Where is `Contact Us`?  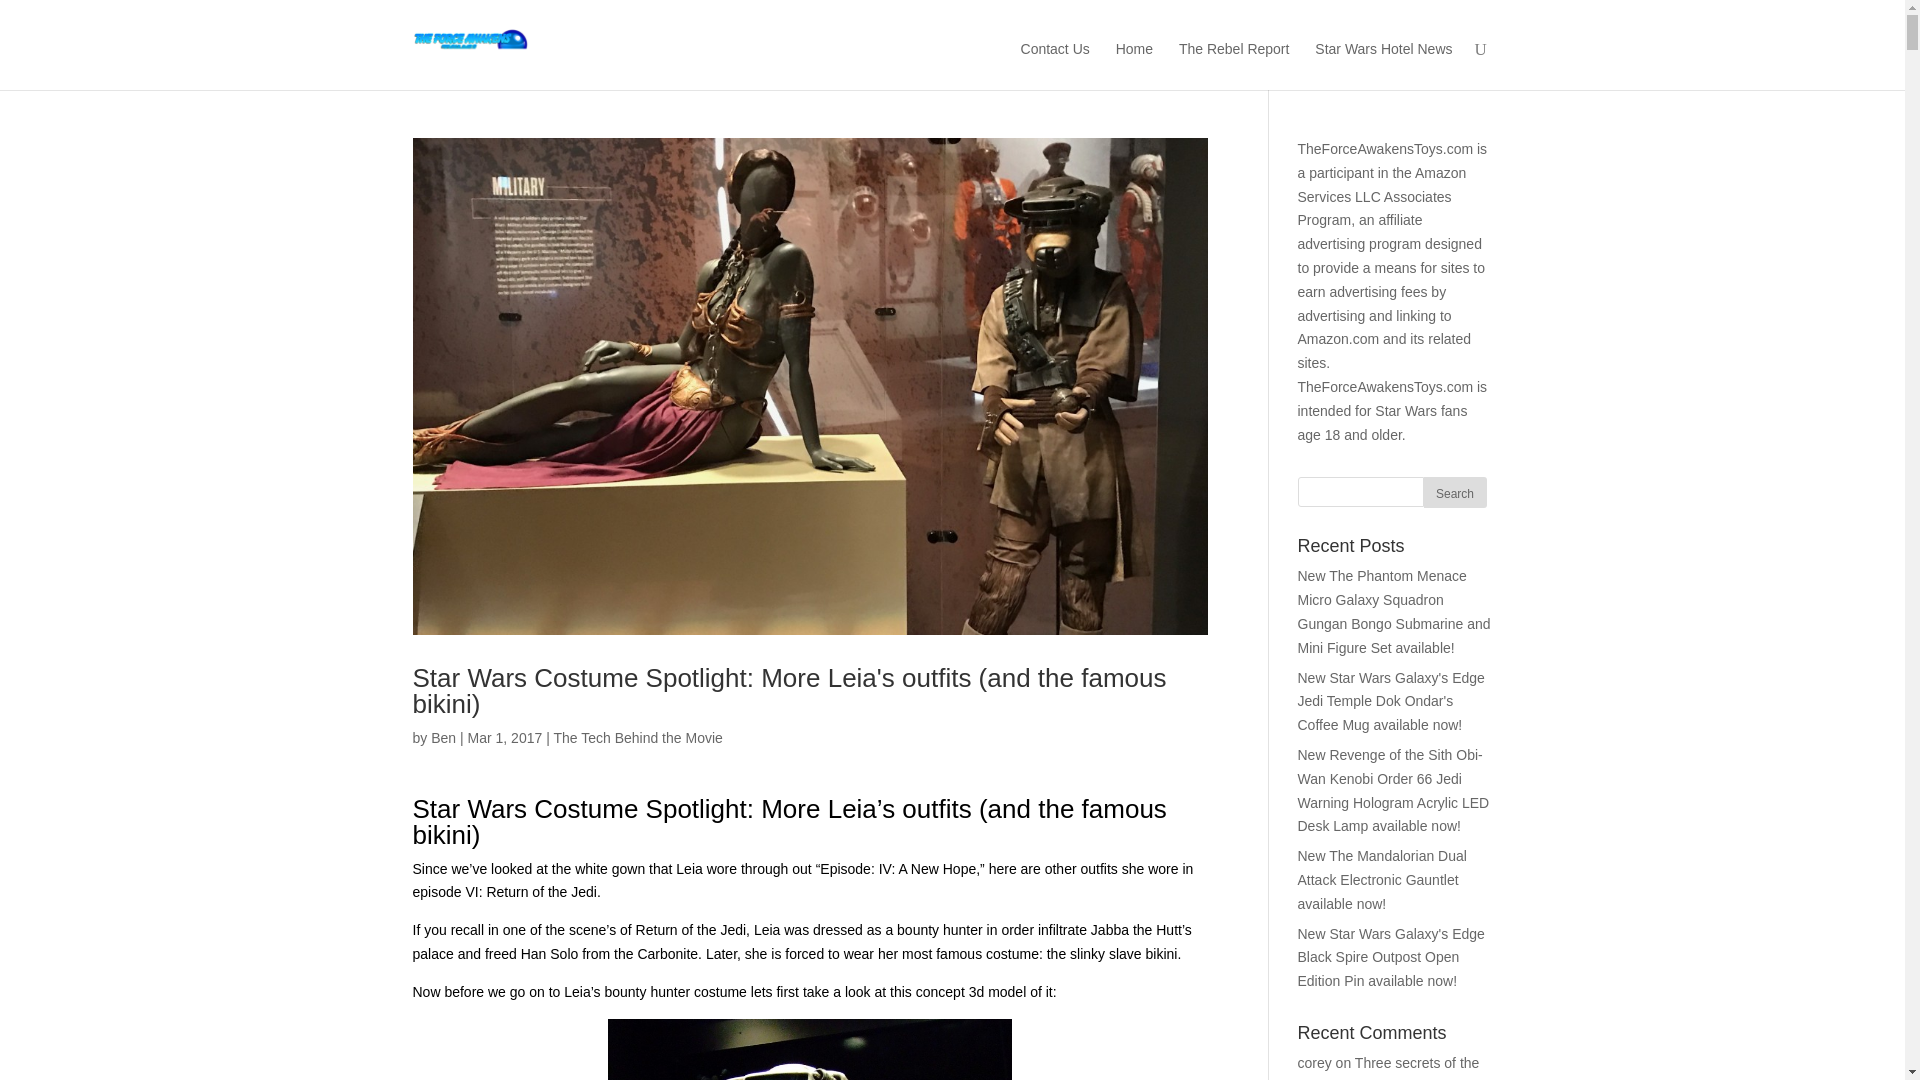
Contact Us is located at coordinates (1056, 63).